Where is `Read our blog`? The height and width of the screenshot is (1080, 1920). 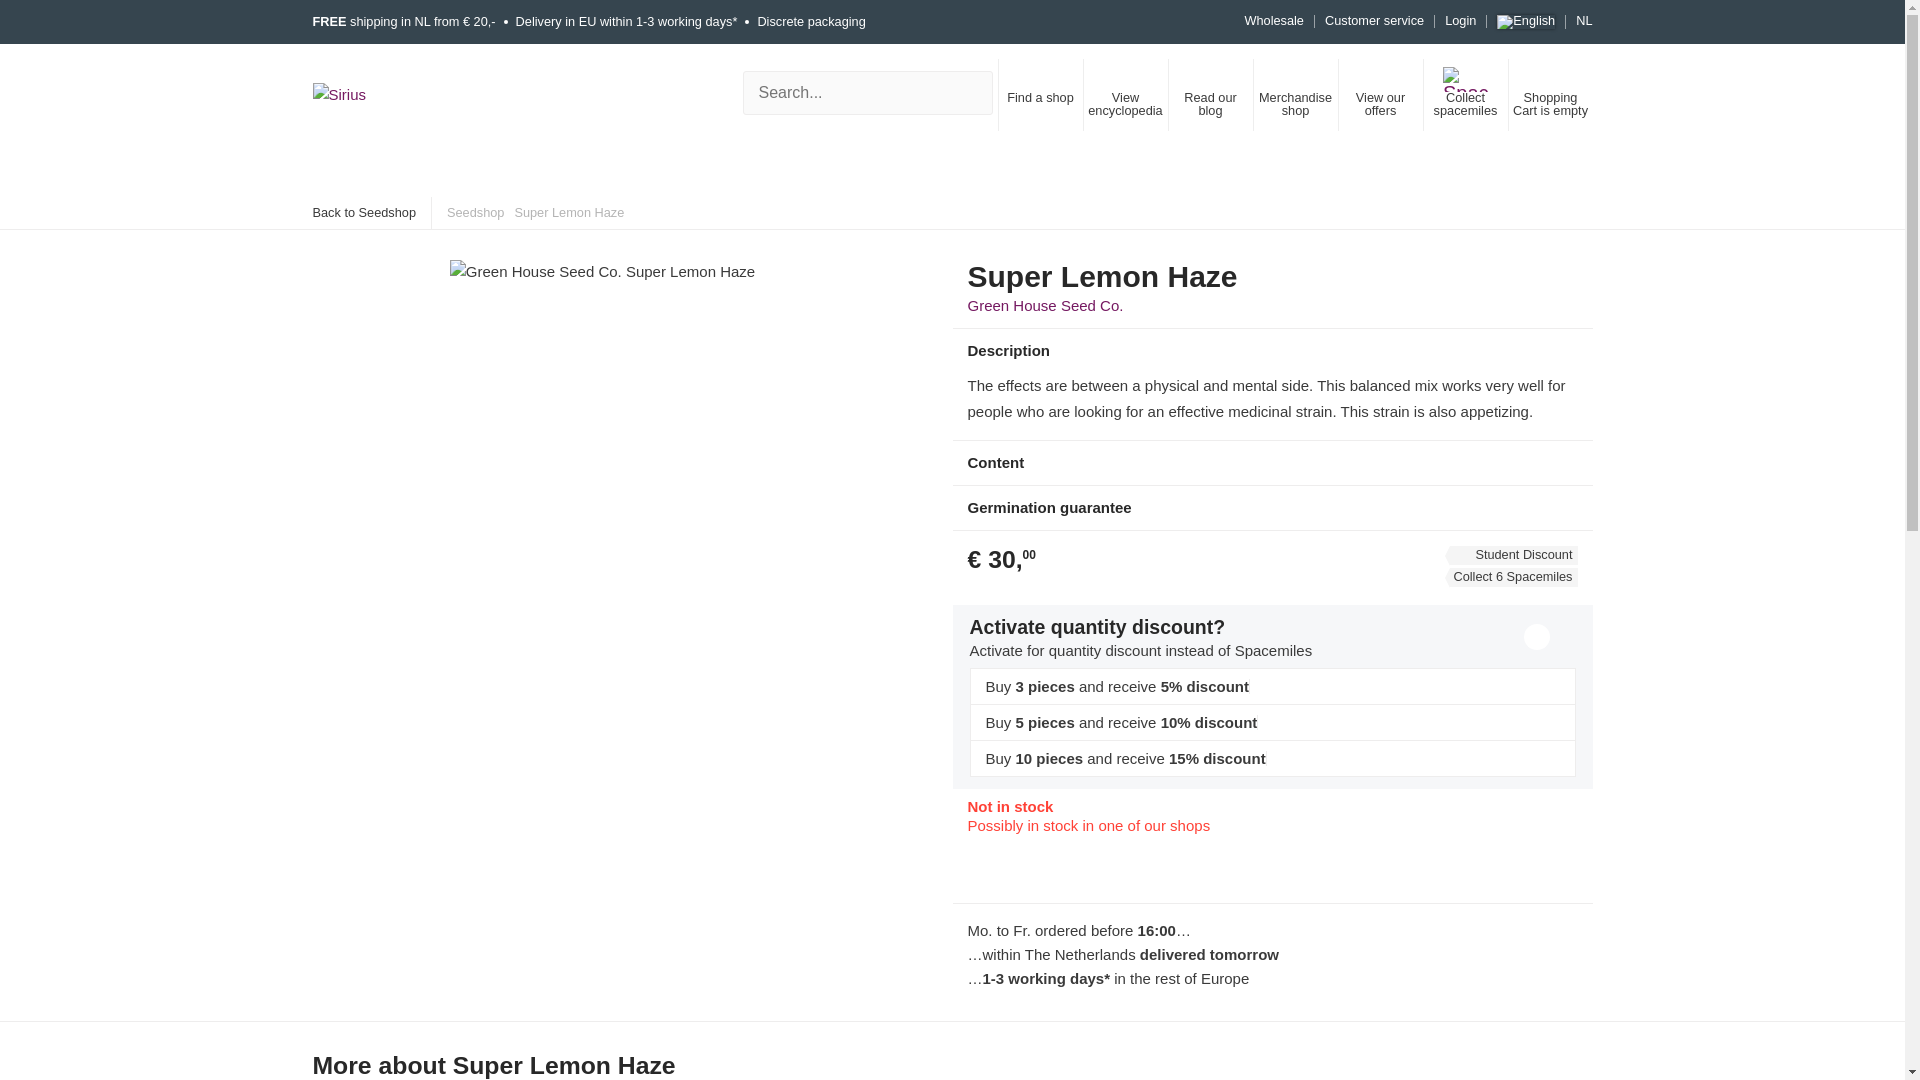 Read our blog is located at coordinates (1210, 94).